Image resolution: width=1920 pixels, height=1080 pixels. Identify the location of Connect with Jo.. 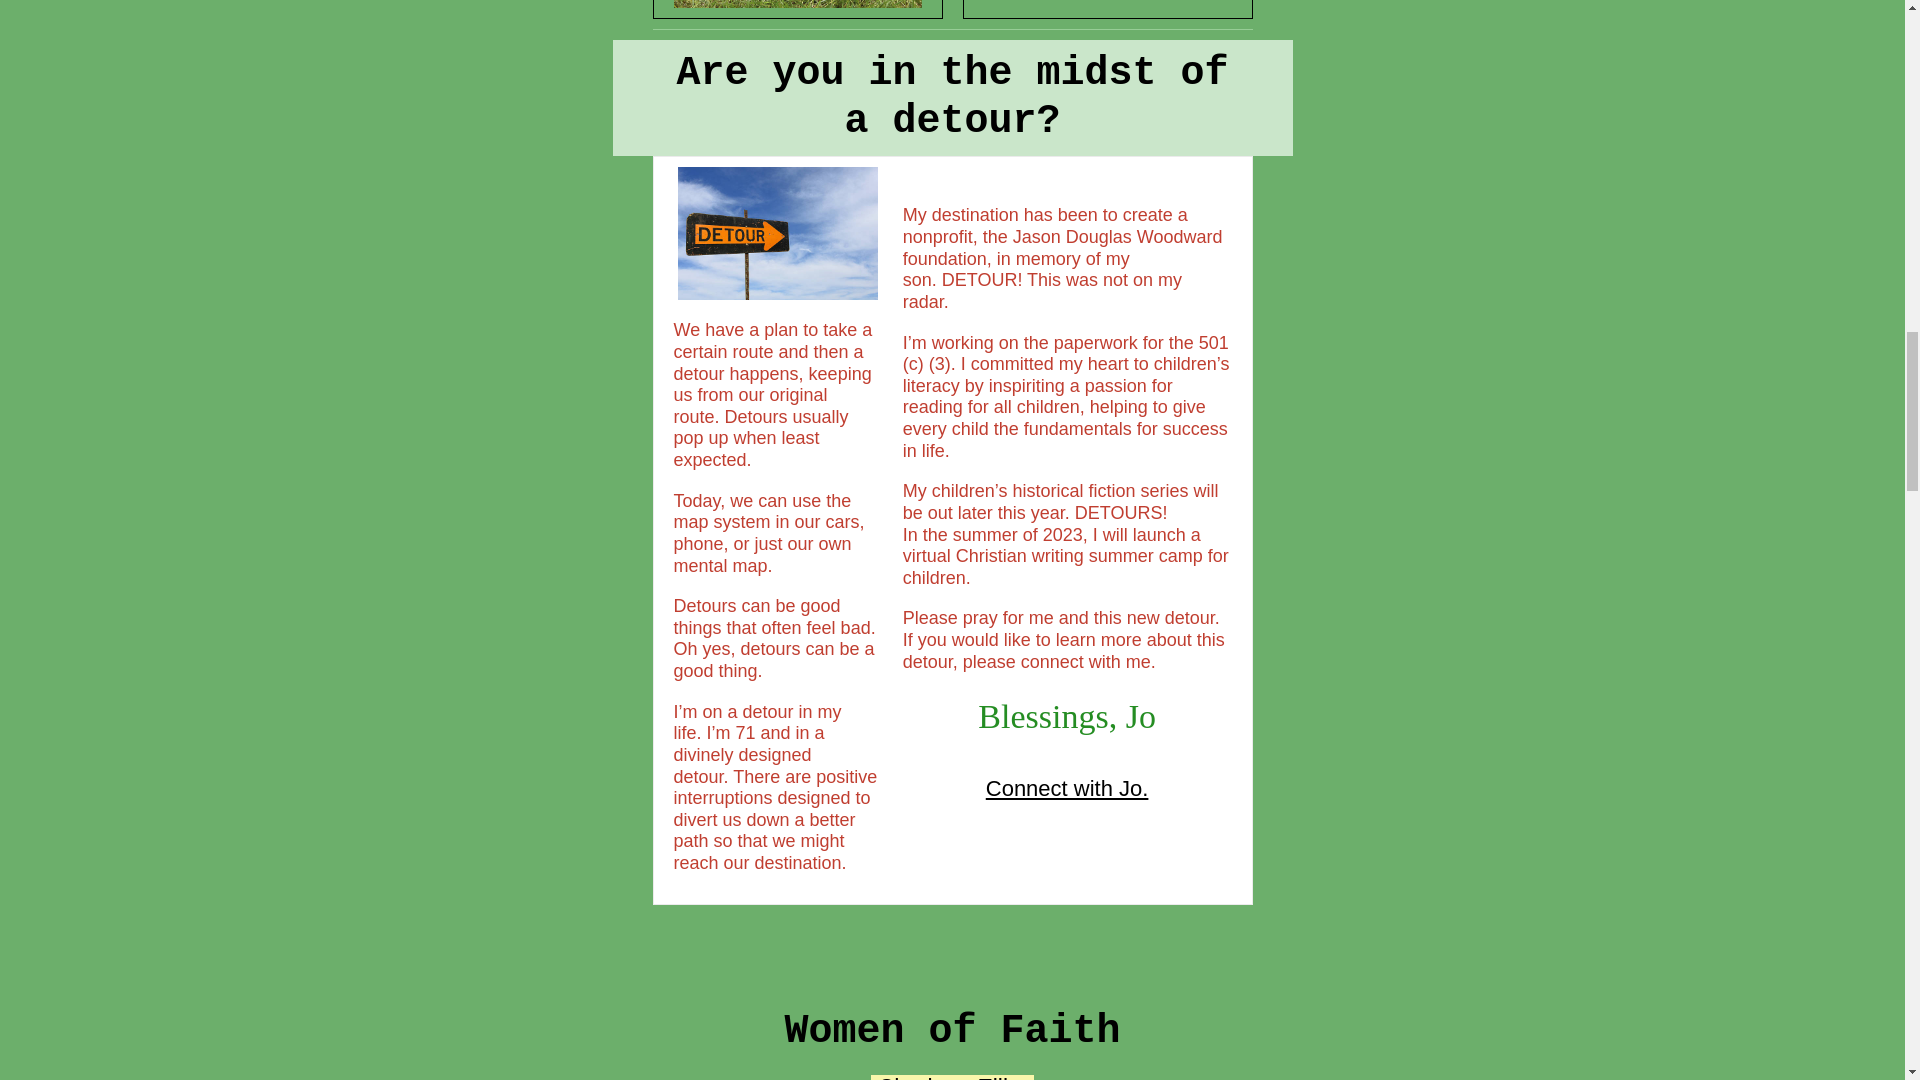
(1067, 788).